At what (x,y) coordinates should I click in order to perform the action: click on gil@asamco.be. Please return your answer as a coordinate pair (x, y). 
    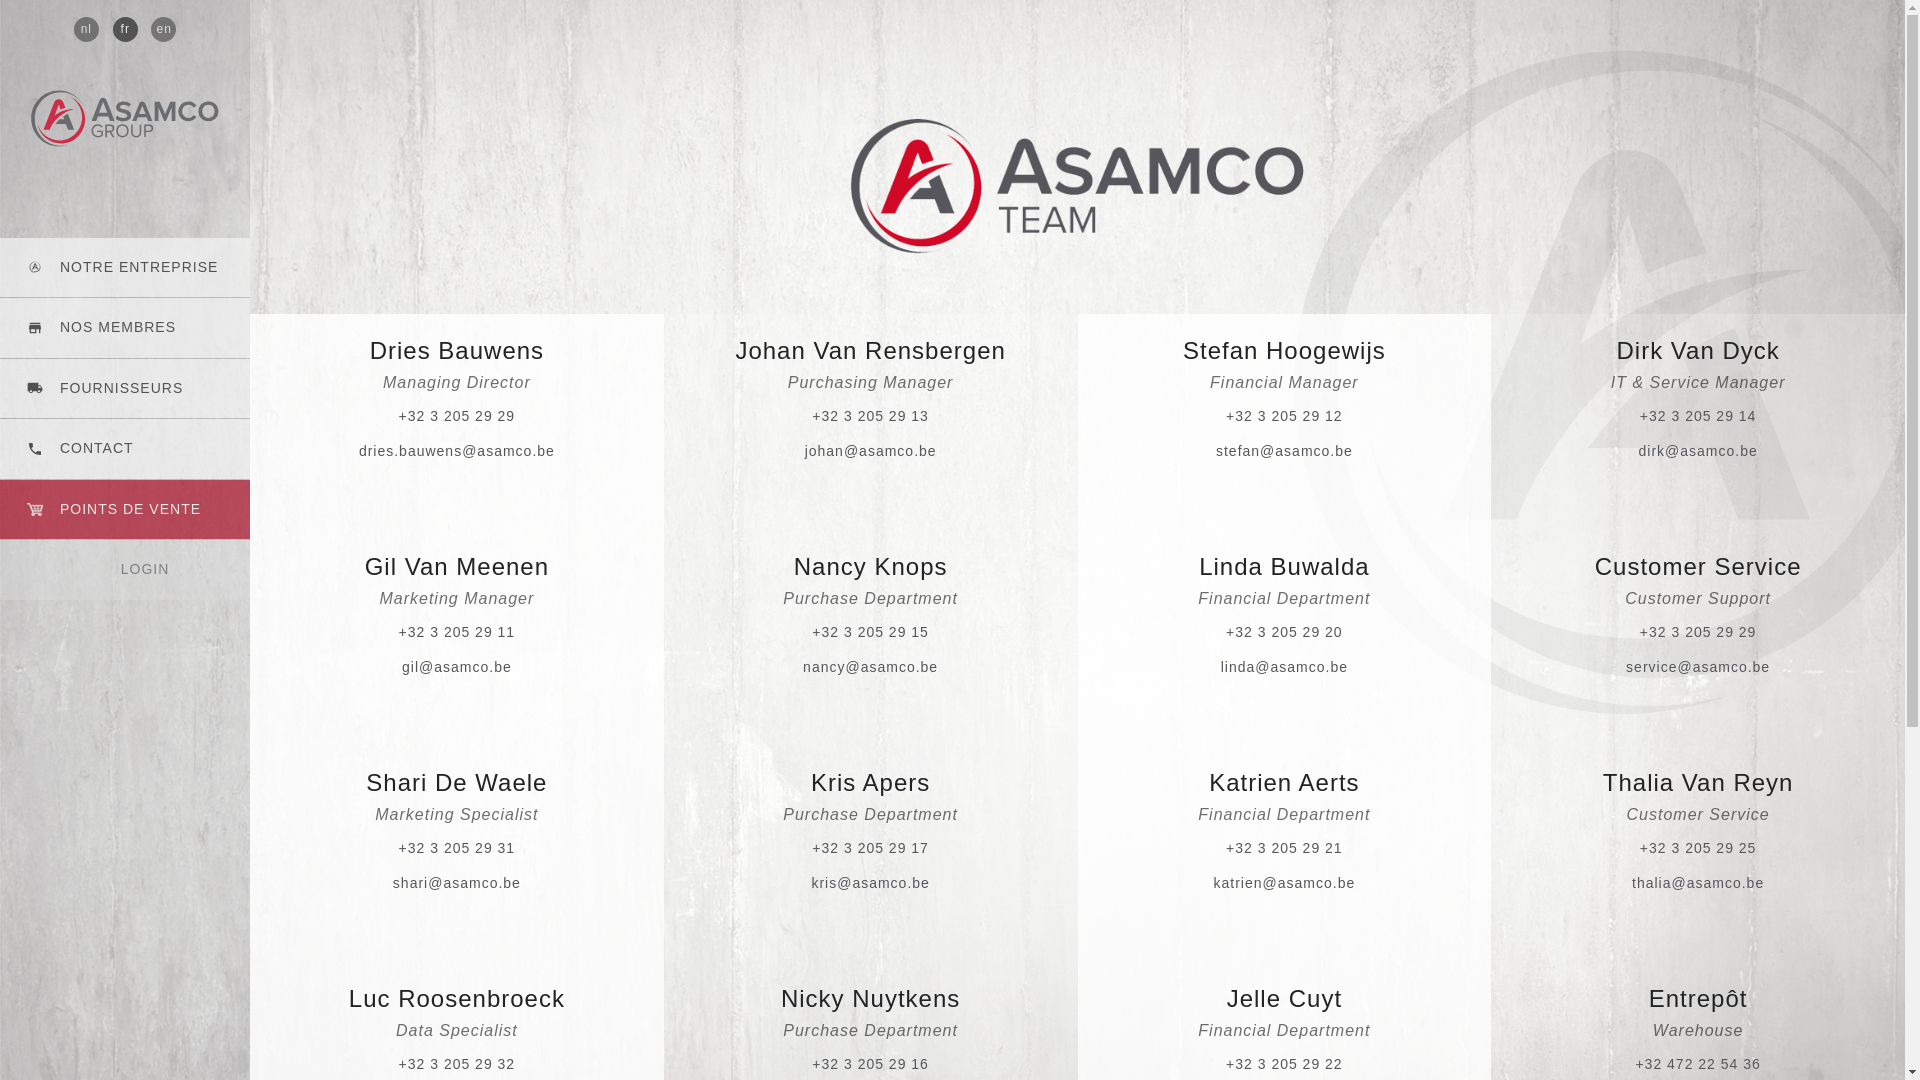
    Looking at the image, I should click on (457, 667).